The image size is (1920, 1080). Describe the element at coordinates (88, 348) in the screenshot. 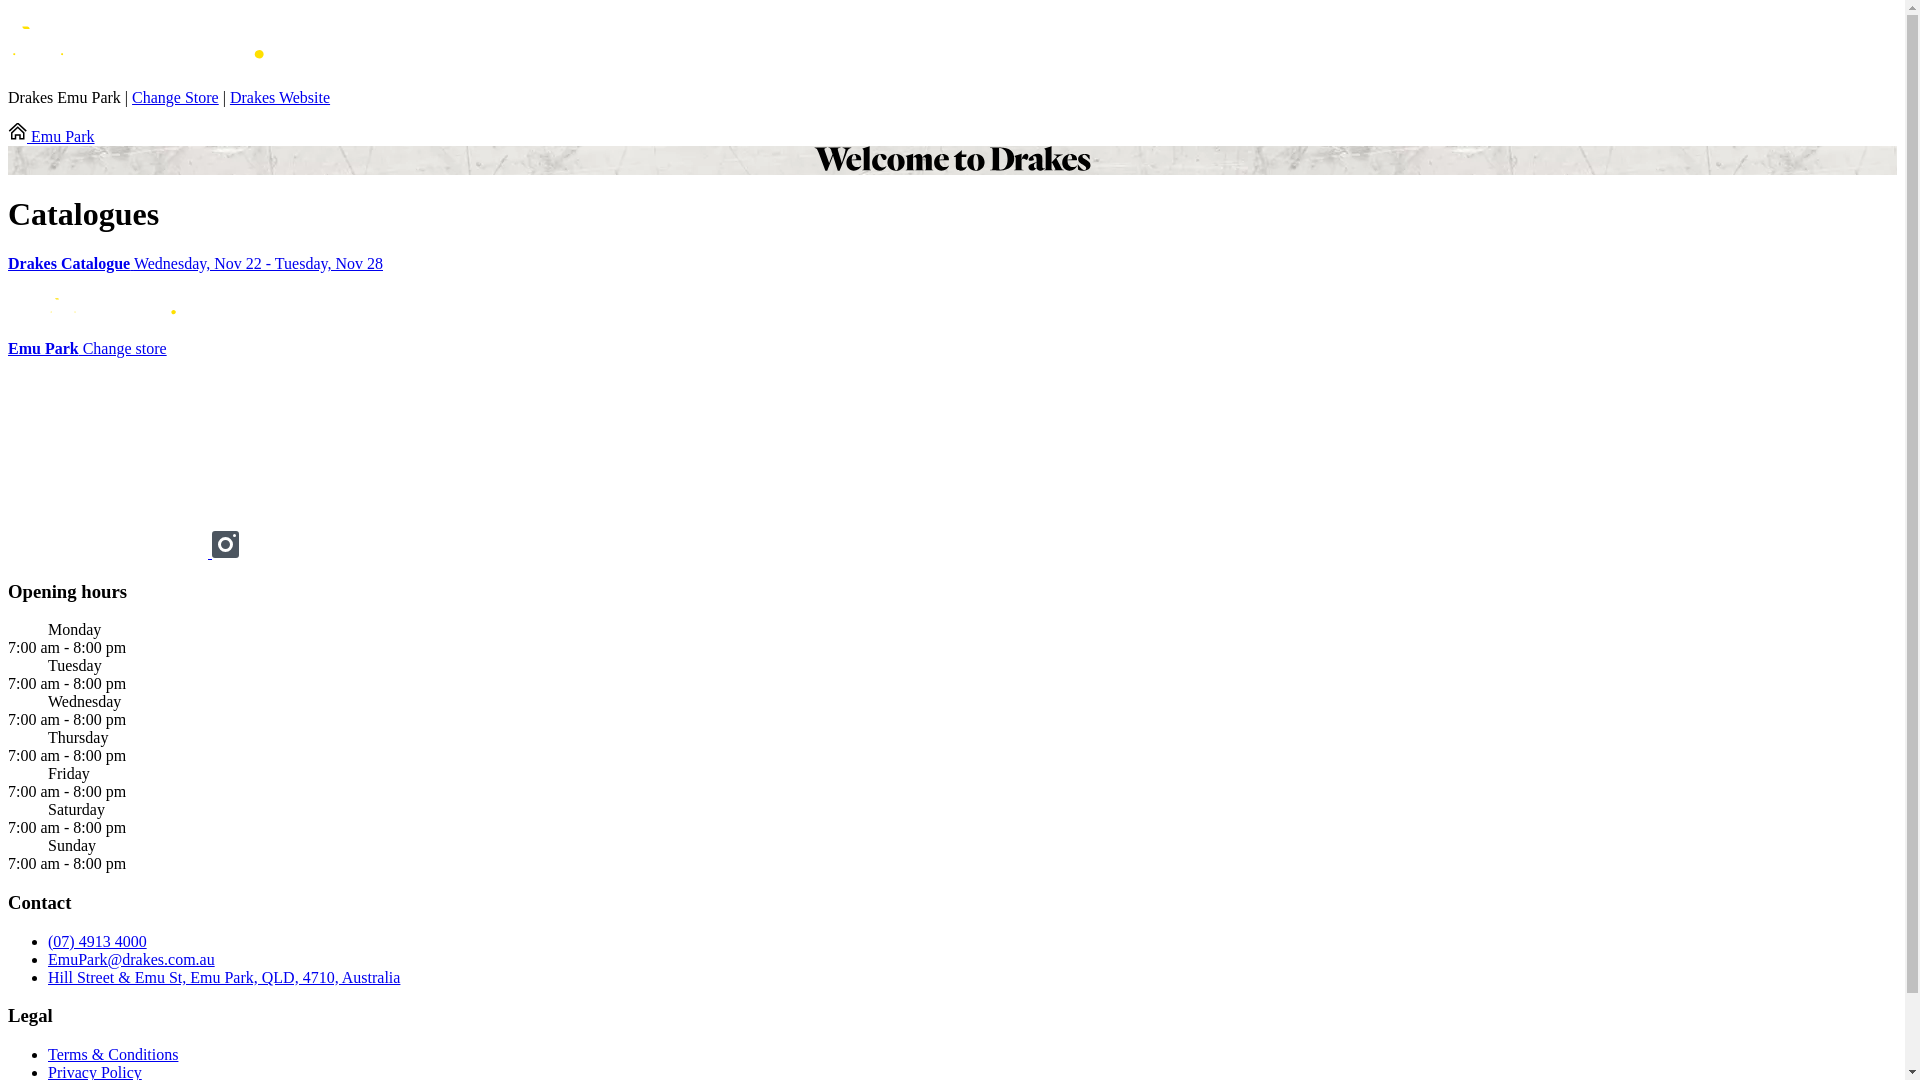

I see `Emu Park Change store` at that location.